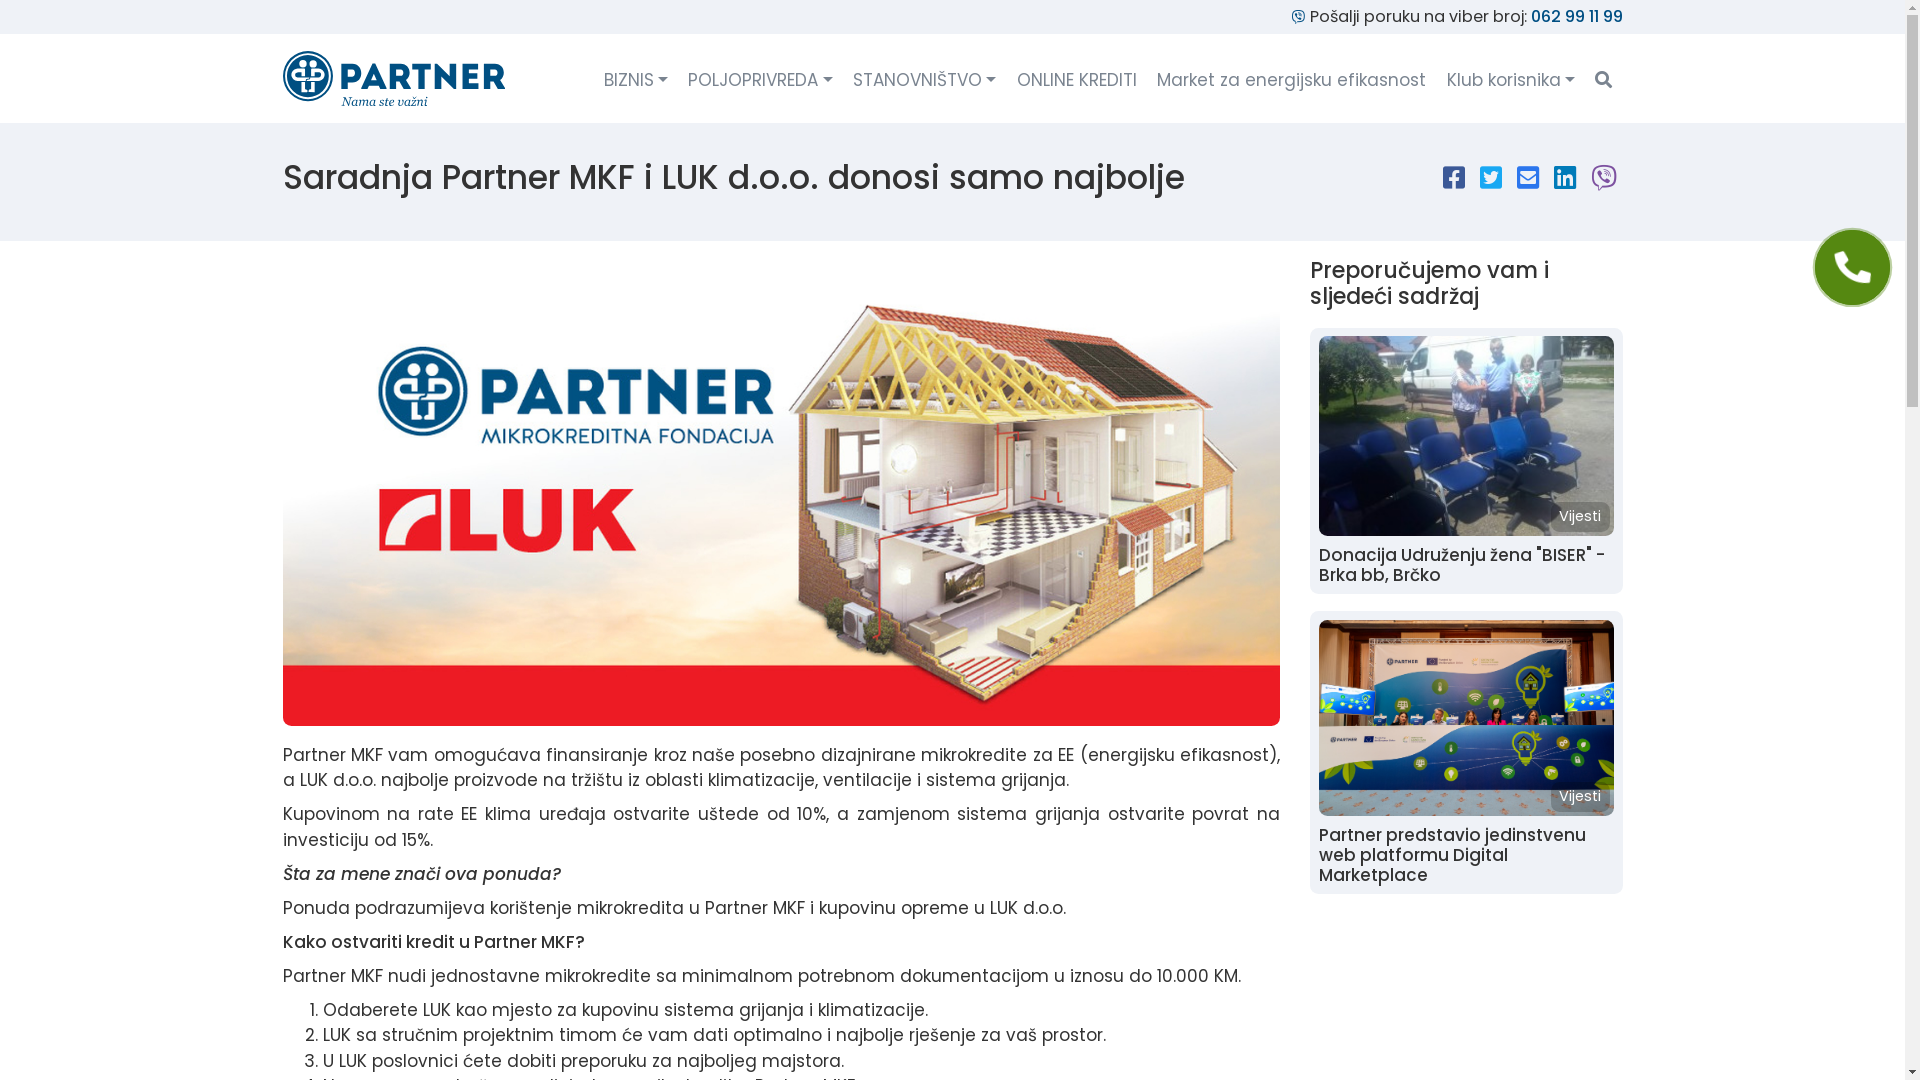 Image resolution: width=1920 pixels, height=1080 pixels. Describe the element at coordinates (1511, 82) in the screenshot. I see `Klub korisnika` at that location.